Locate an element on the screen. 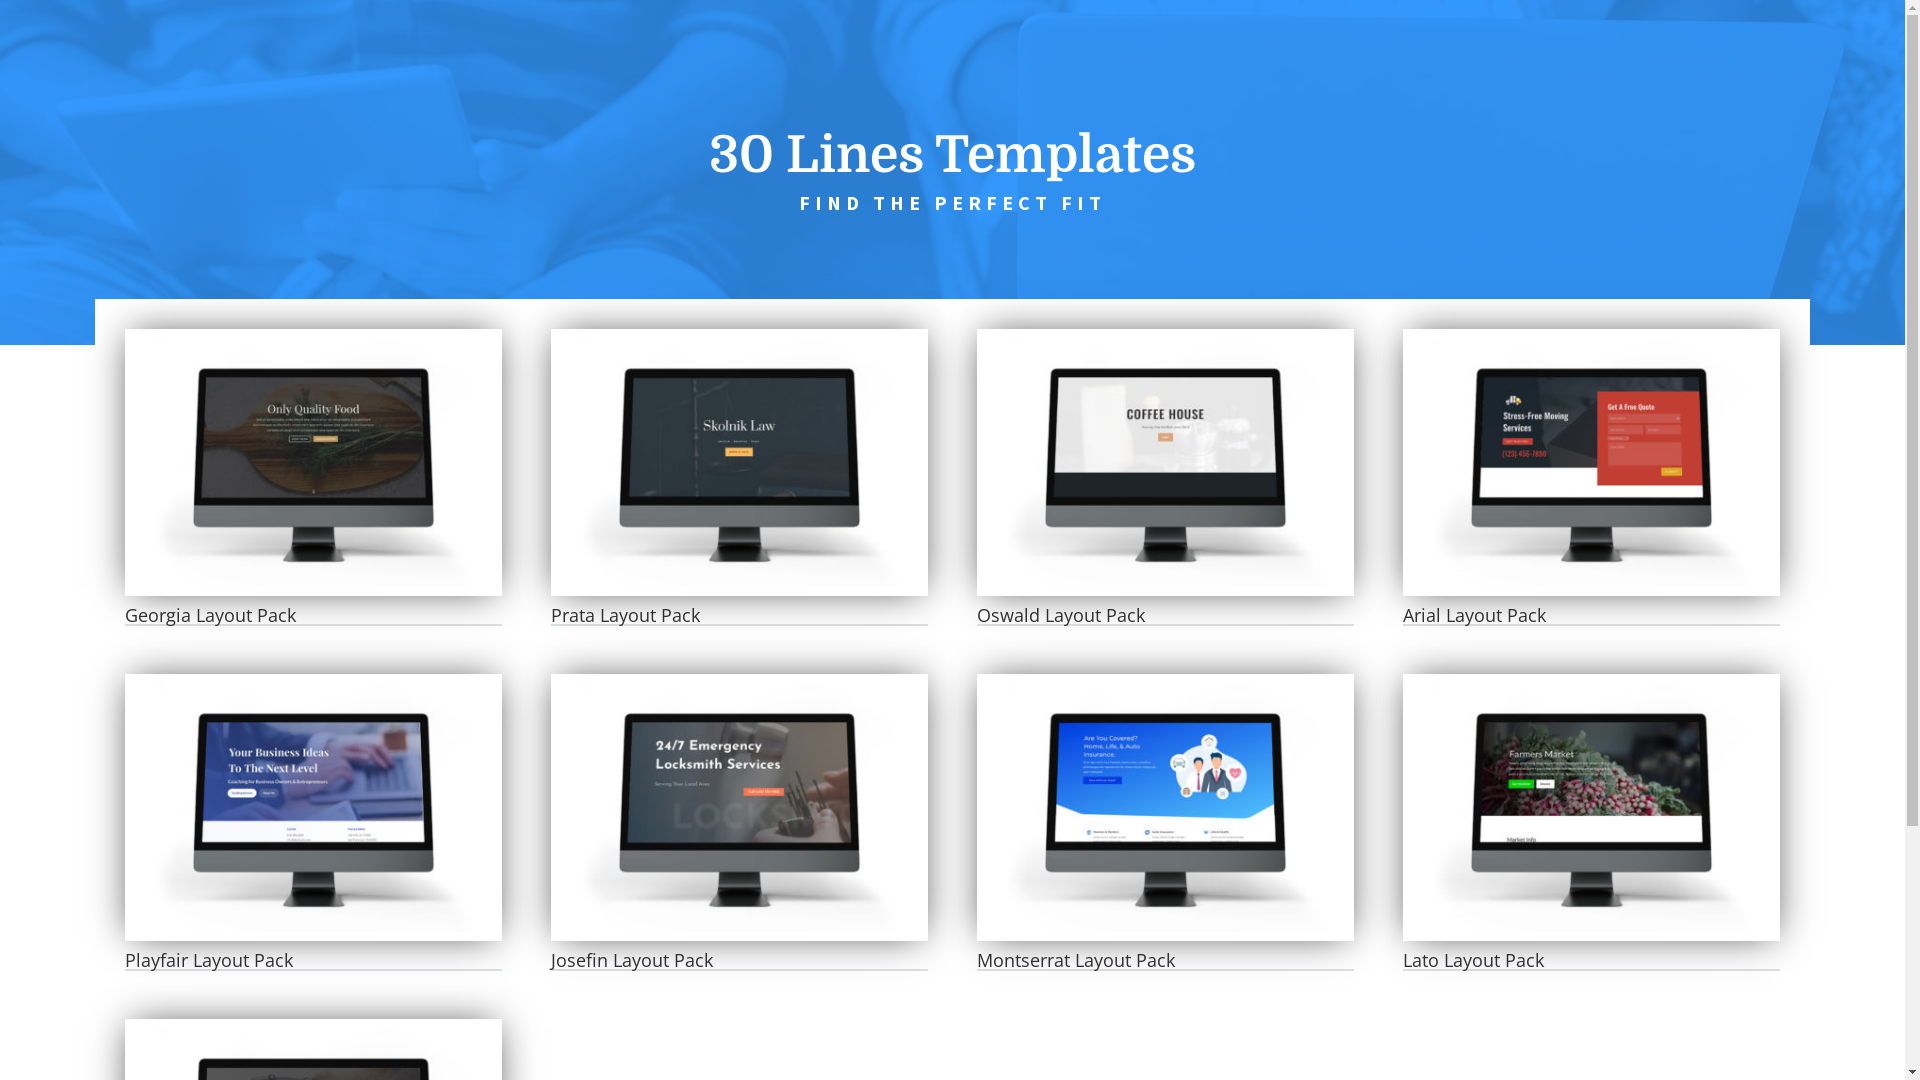 The image size is (1920, 1080). Josefin Layout Pack is located at coordinates (739, 808).